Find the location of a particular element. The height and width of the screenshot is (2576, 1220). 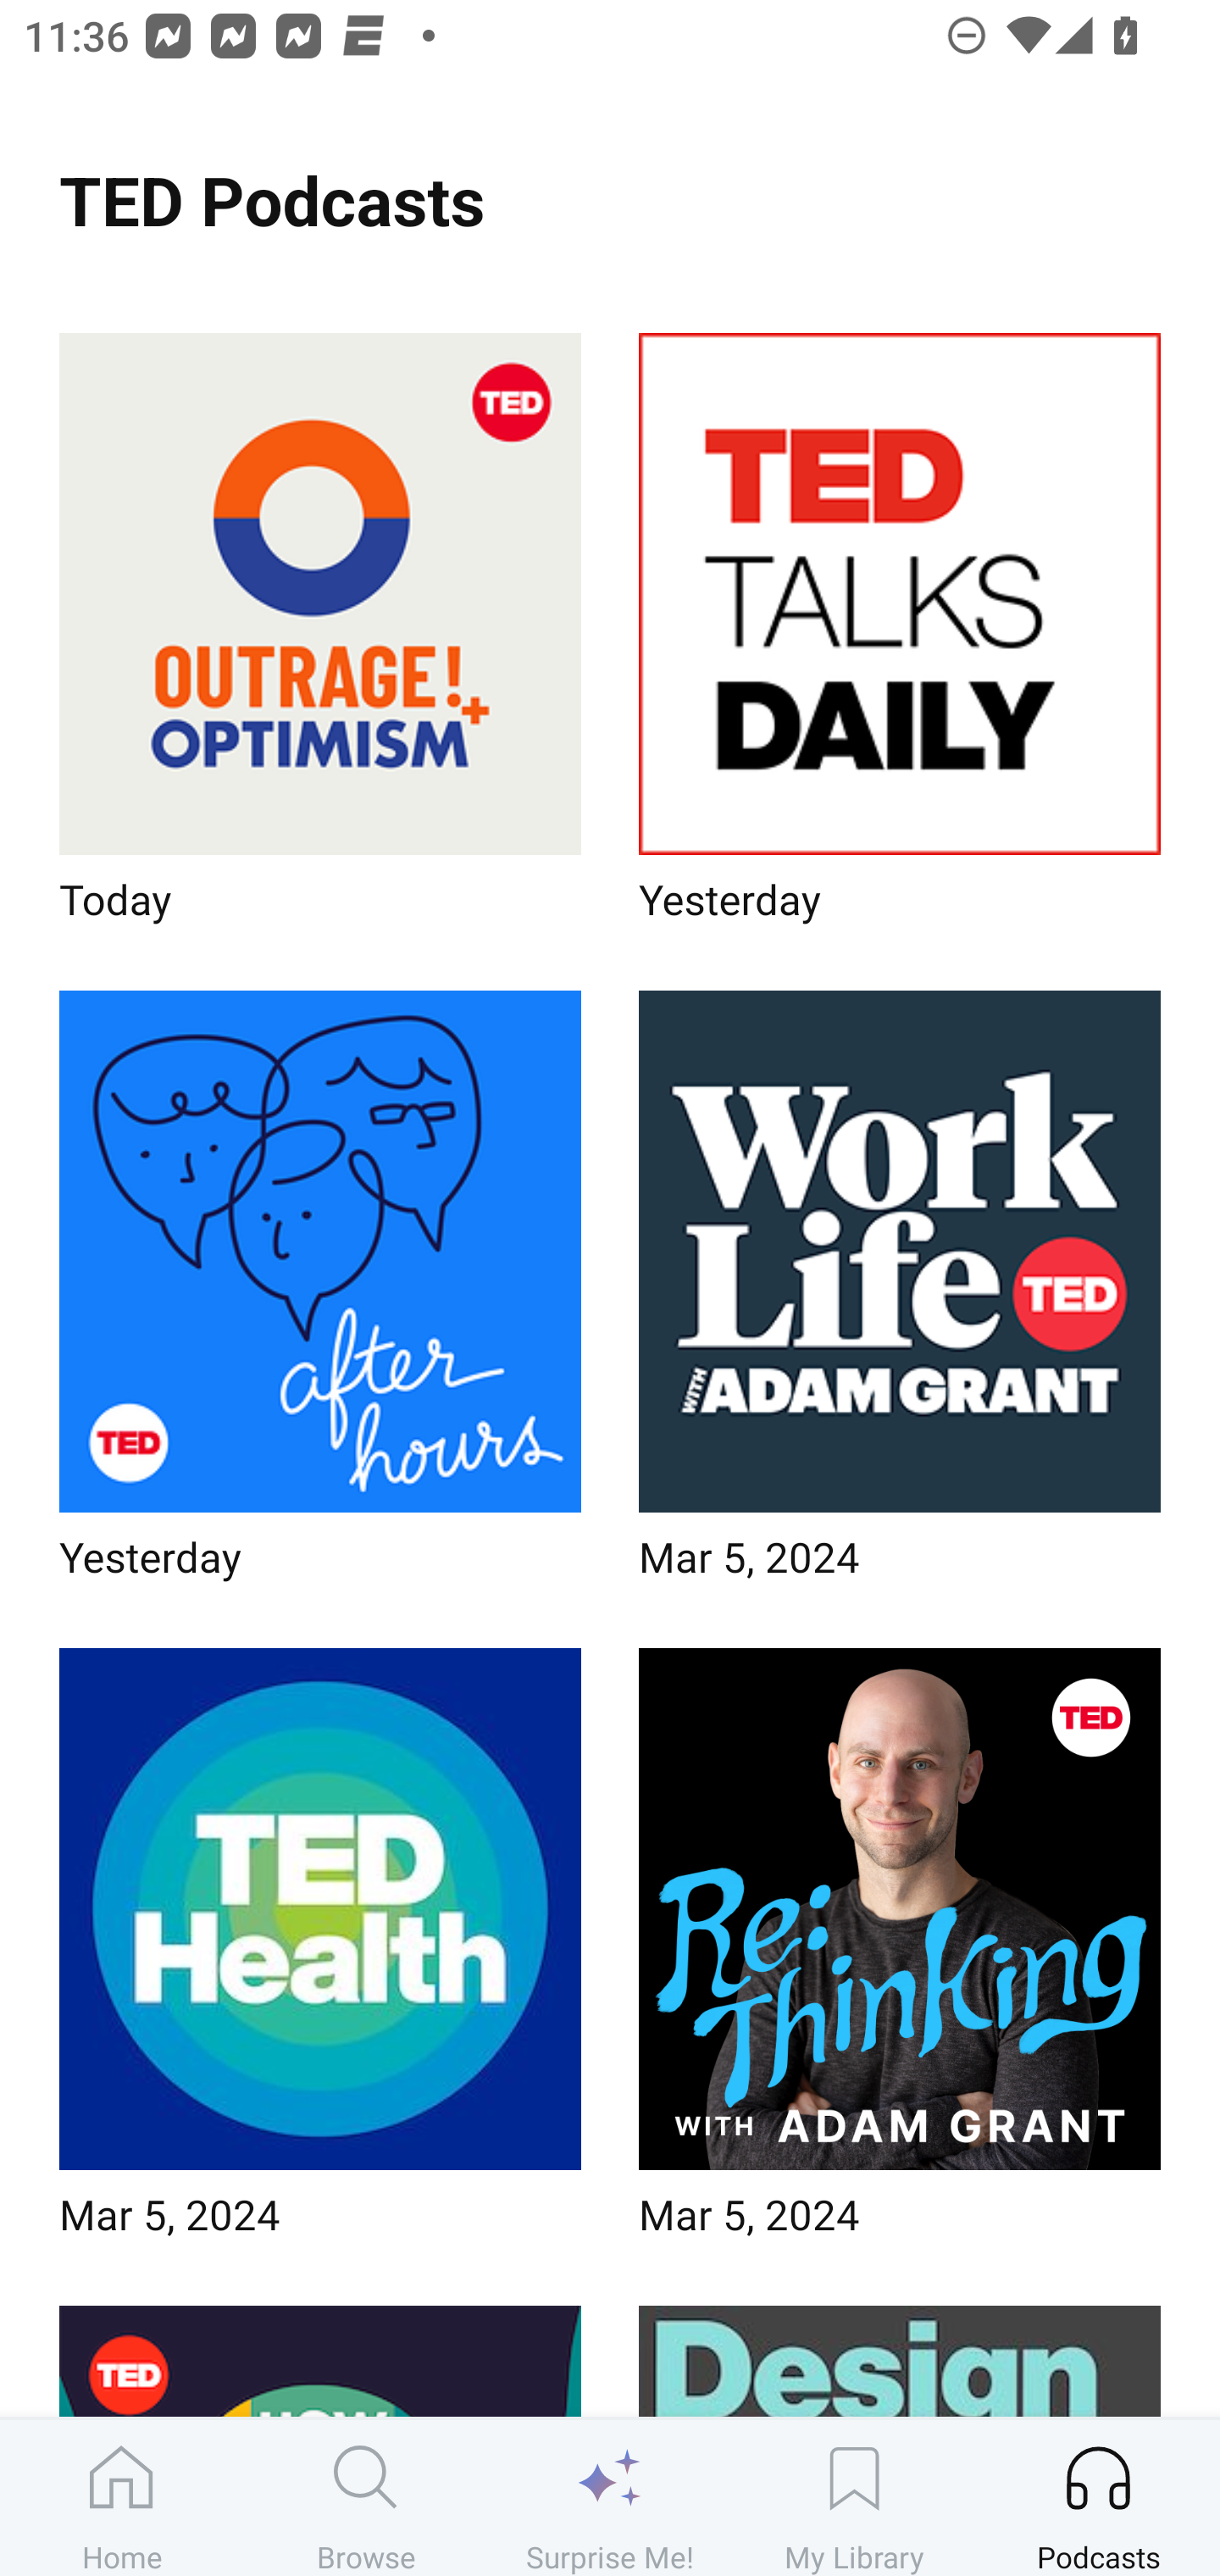

Mar 5, 2024 is located at coordinates (900, 1295).